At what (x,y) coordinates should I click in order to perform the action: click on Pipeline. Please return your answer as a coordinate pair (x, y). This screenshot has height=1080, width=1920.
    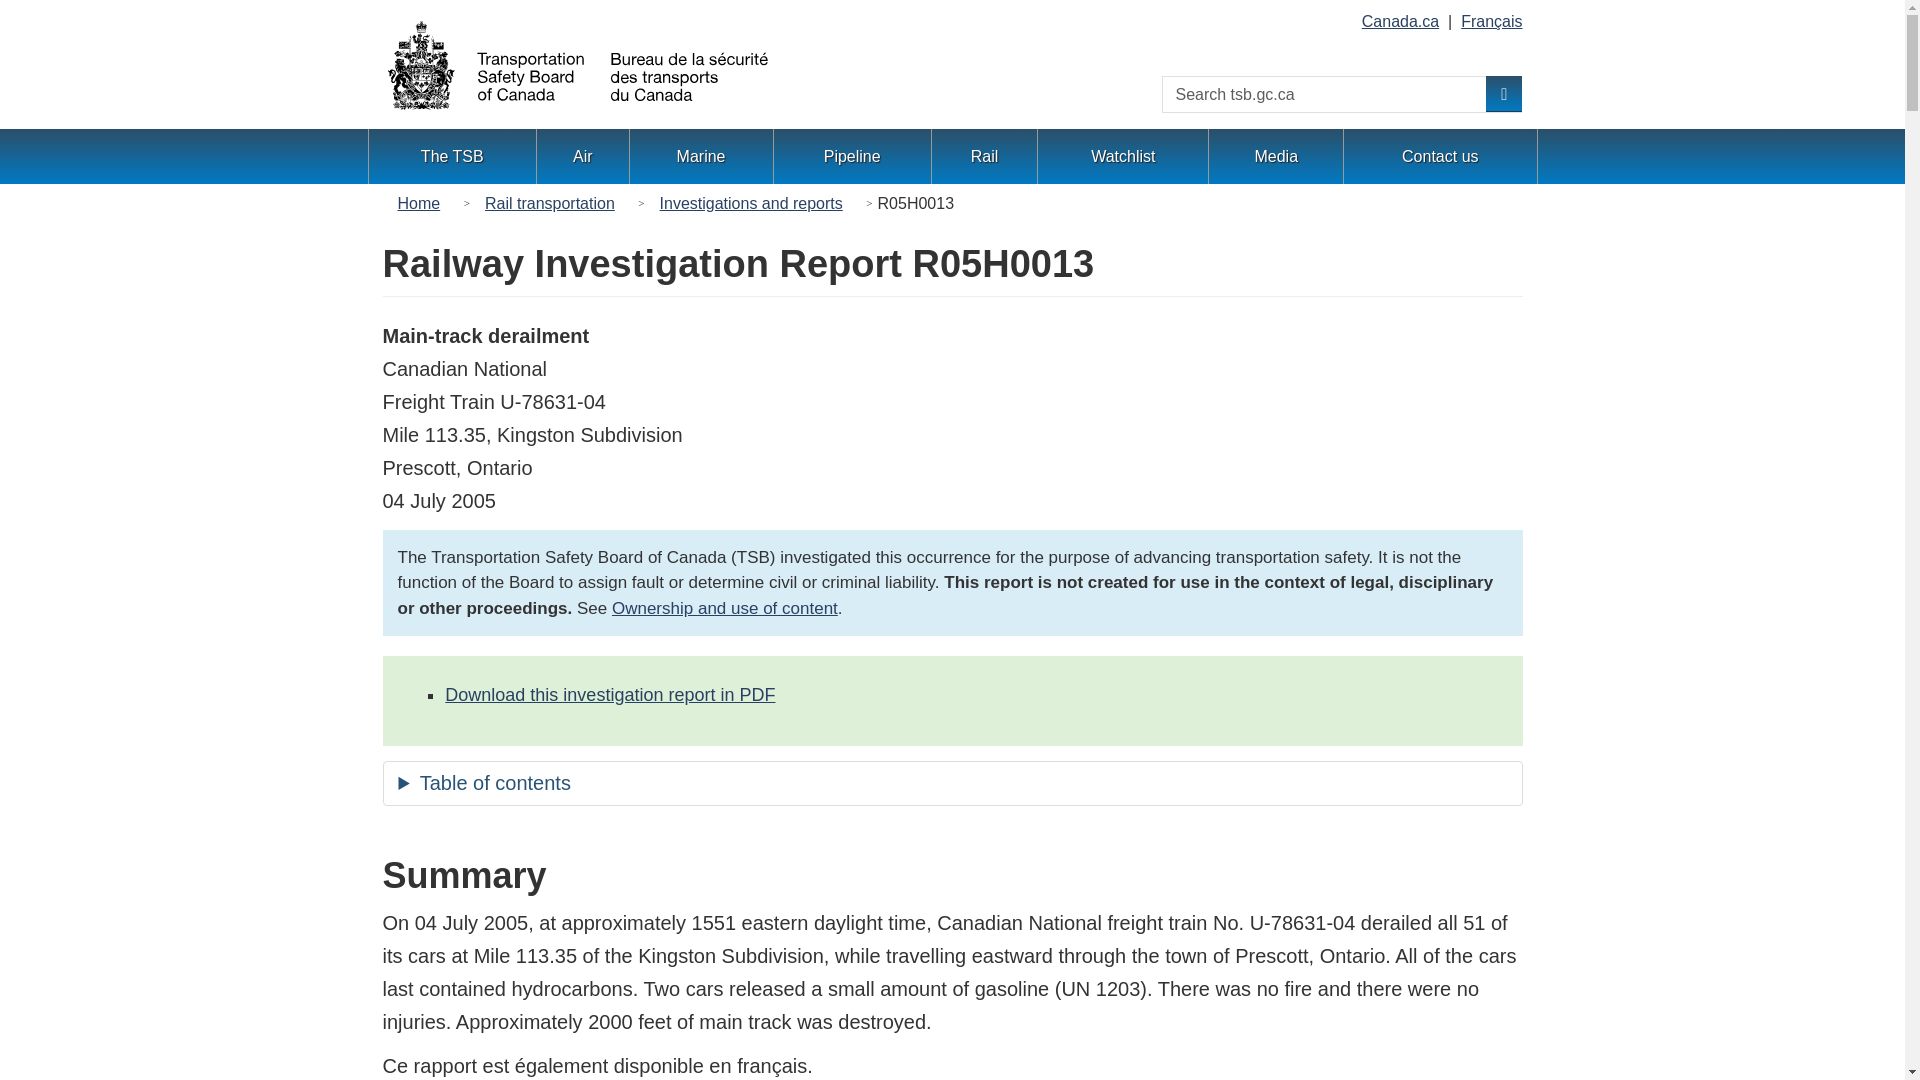
    Looking at the image, I should click on (852, 156).